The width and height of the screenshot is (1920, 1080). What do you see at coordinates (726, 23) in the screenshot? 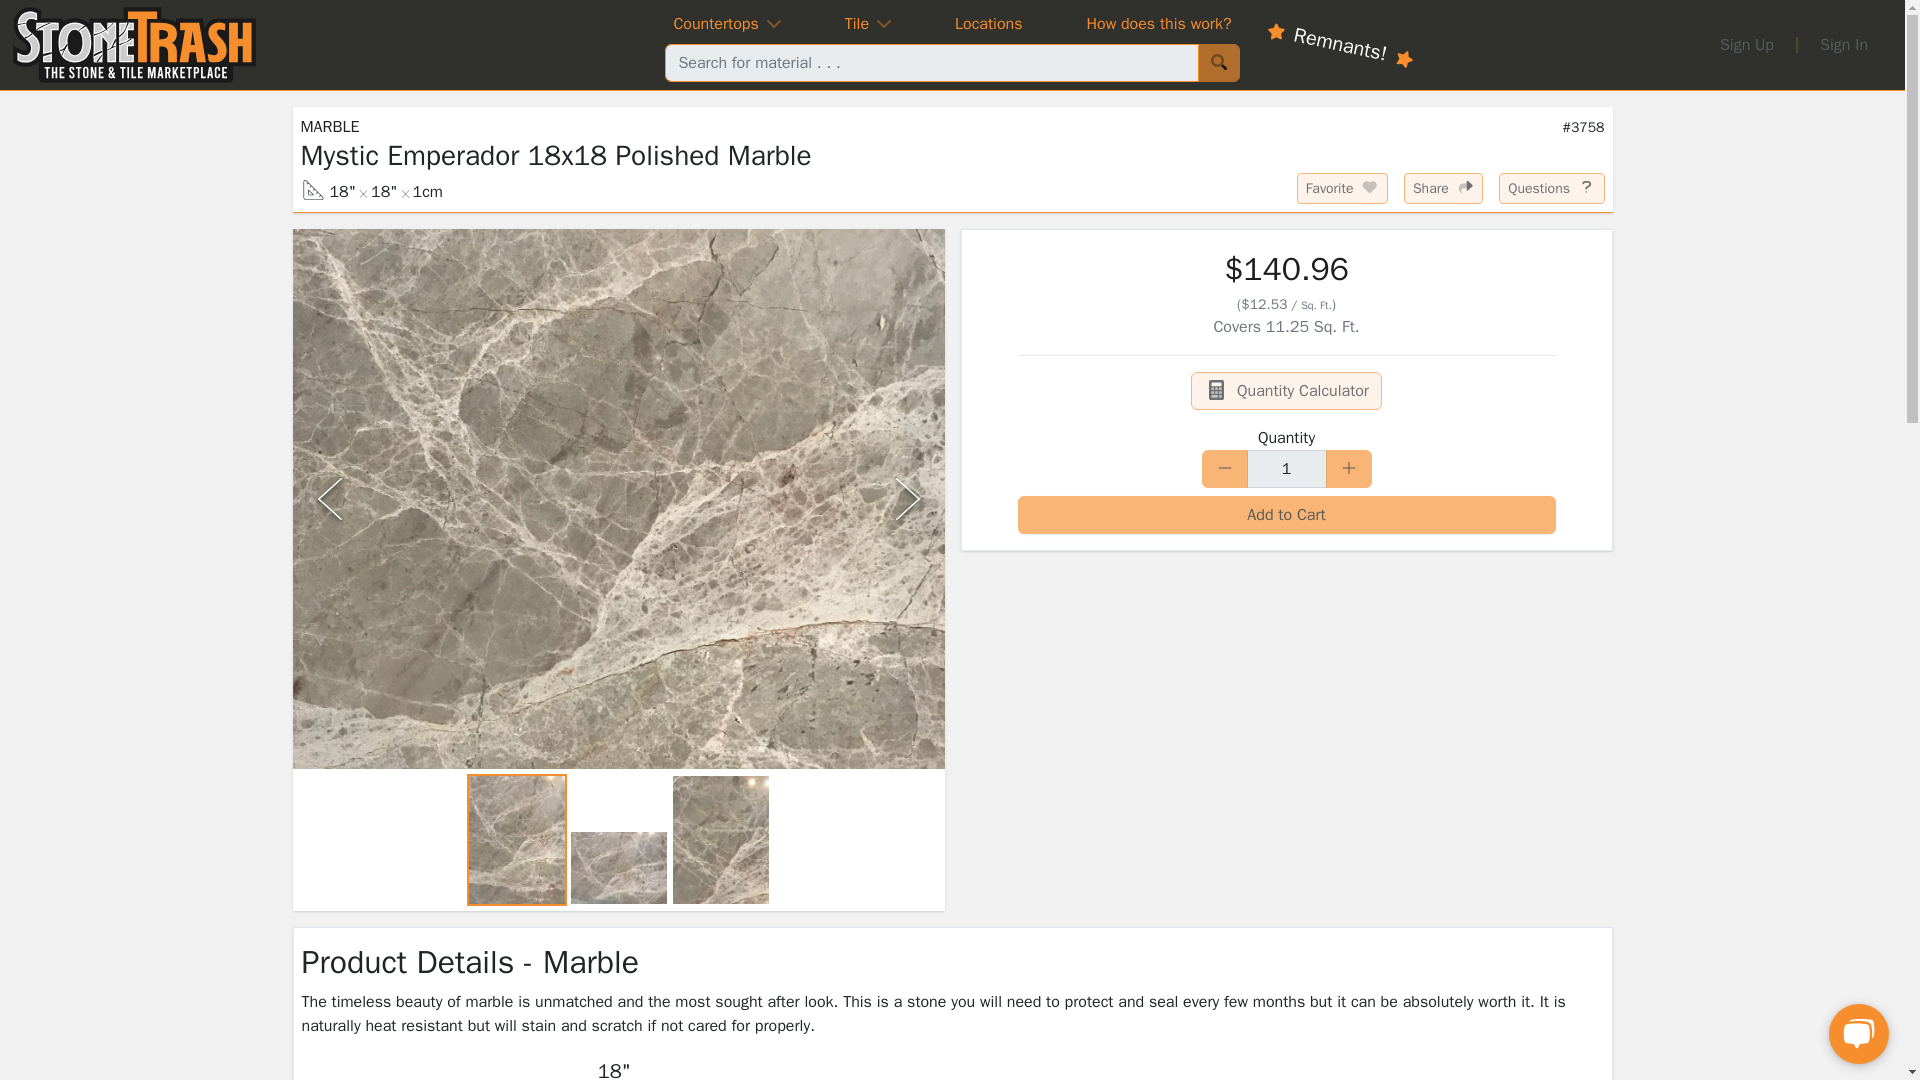
I see `Countertops` at bounding box center [726, 23].